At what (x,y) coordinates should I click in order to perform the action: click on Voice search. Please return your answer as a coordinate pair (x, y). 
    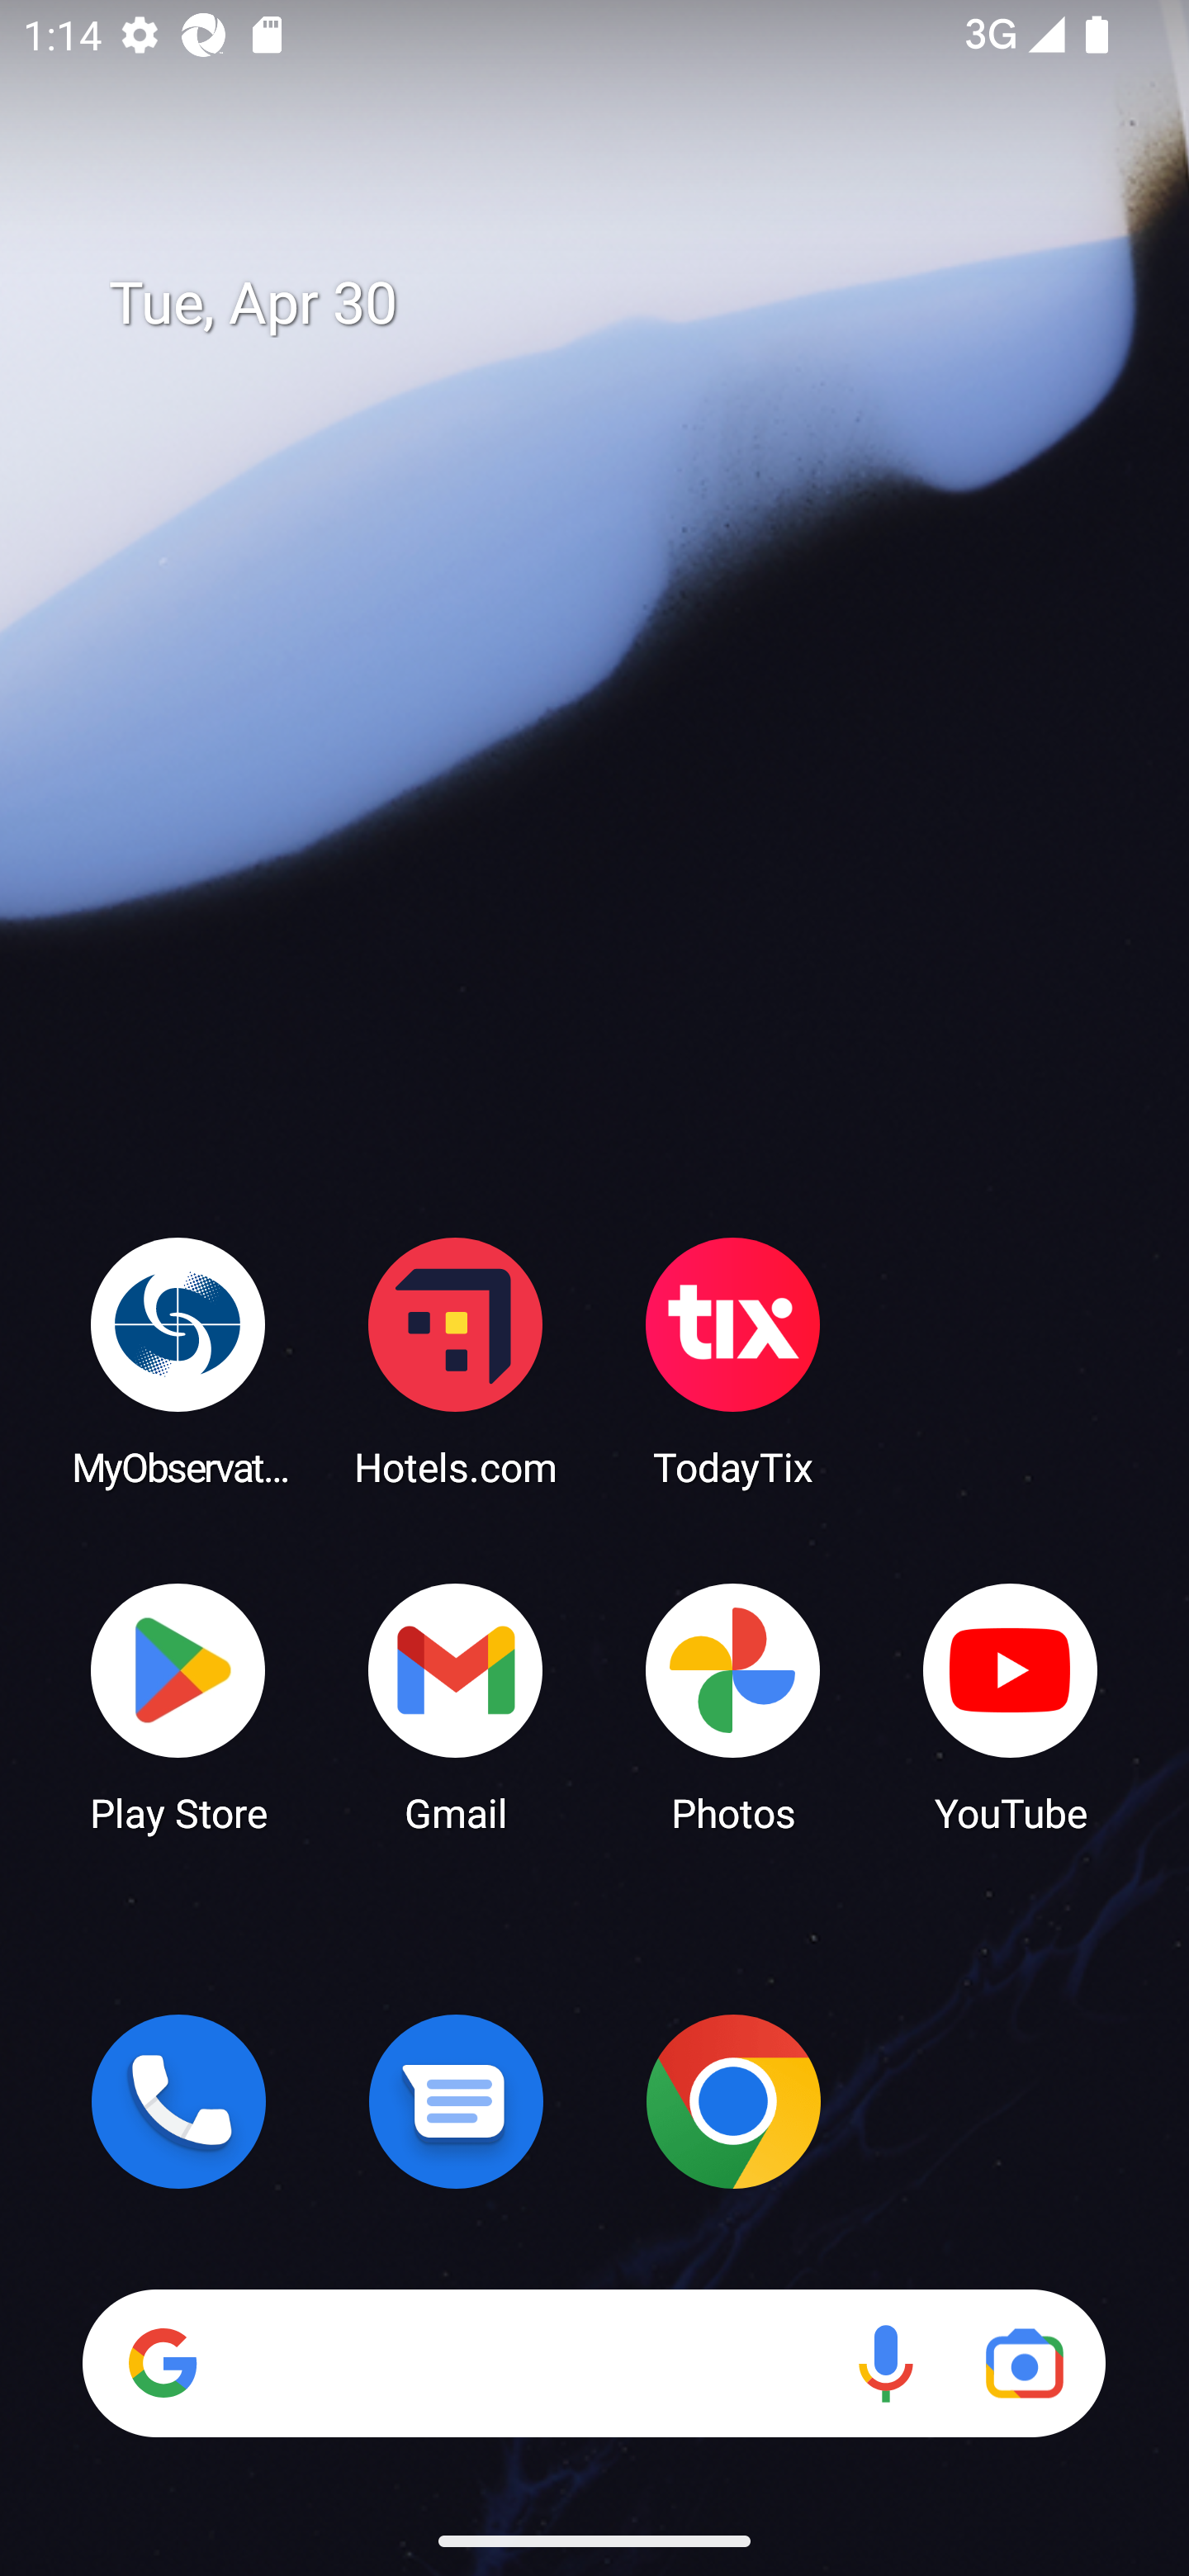
    Looking at the image, I should click on (885, 2363).